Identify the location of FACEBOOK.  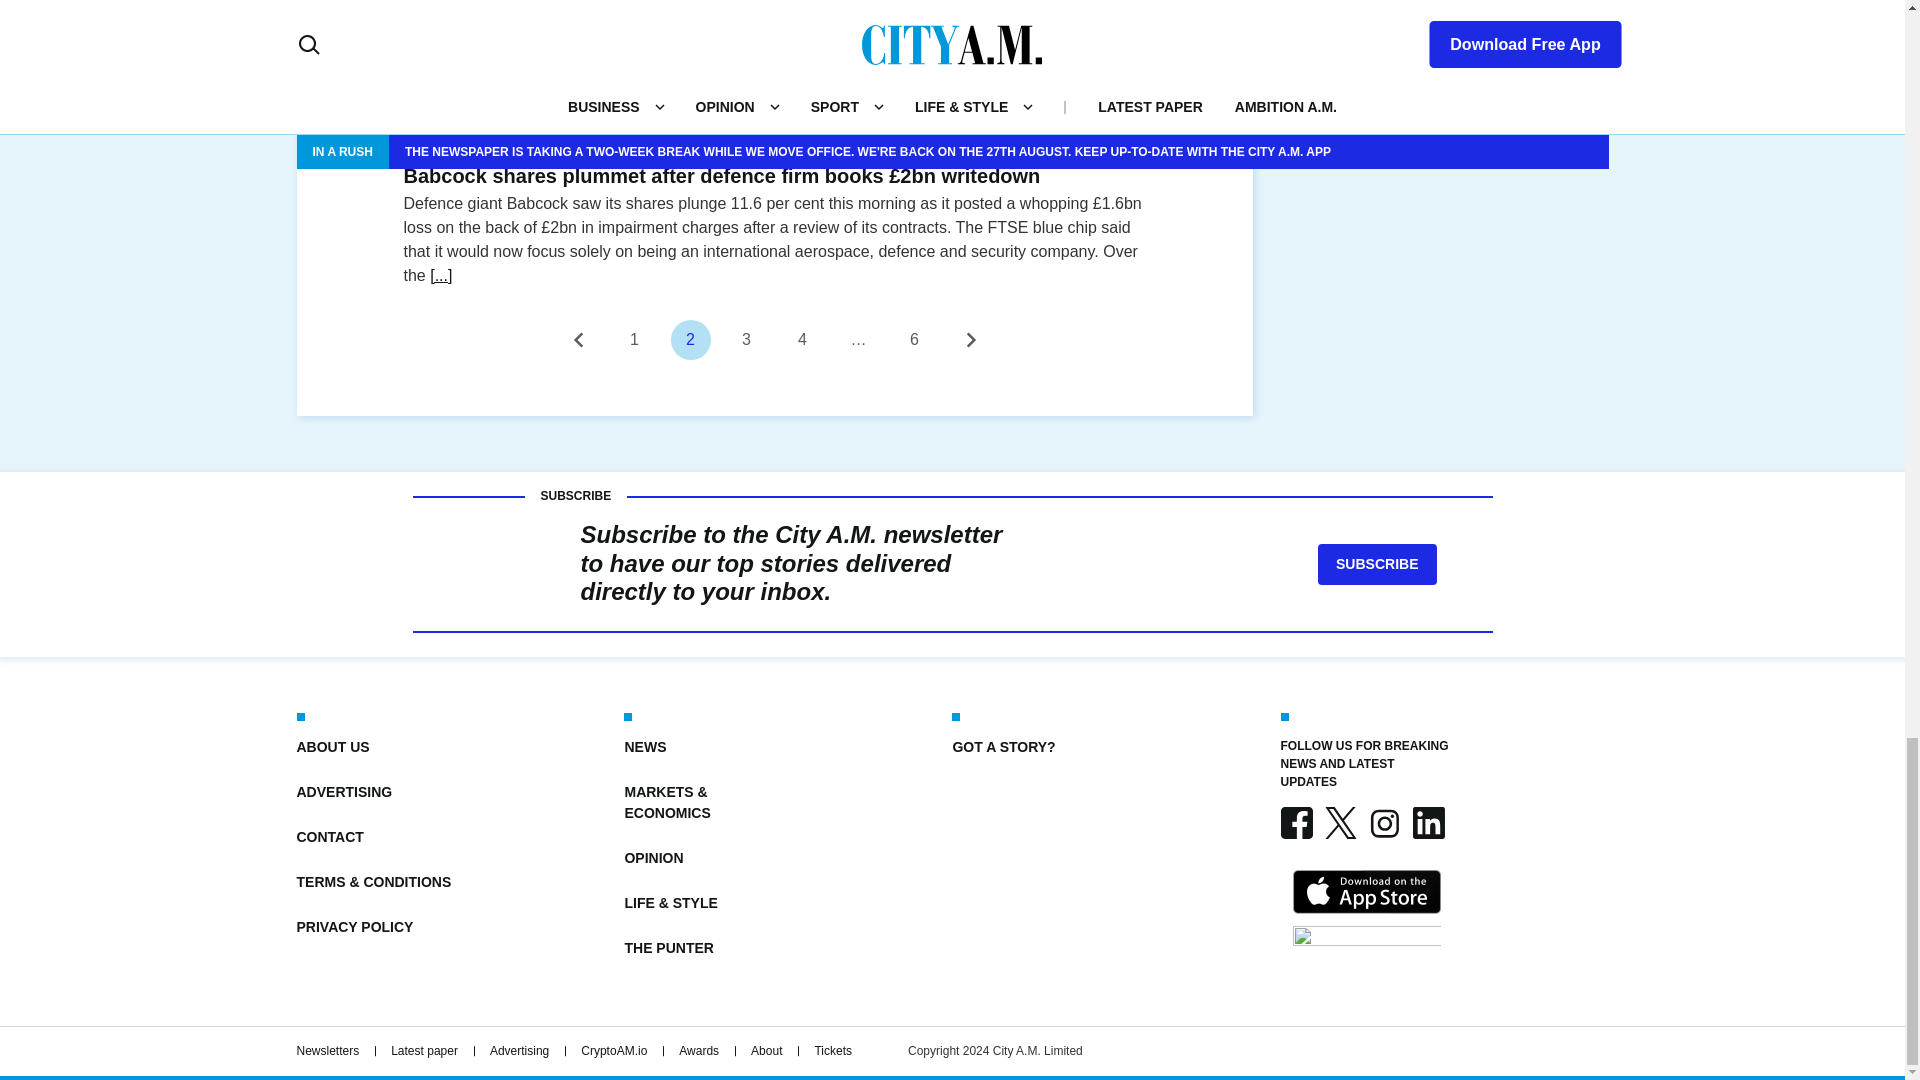
(1296, 822).